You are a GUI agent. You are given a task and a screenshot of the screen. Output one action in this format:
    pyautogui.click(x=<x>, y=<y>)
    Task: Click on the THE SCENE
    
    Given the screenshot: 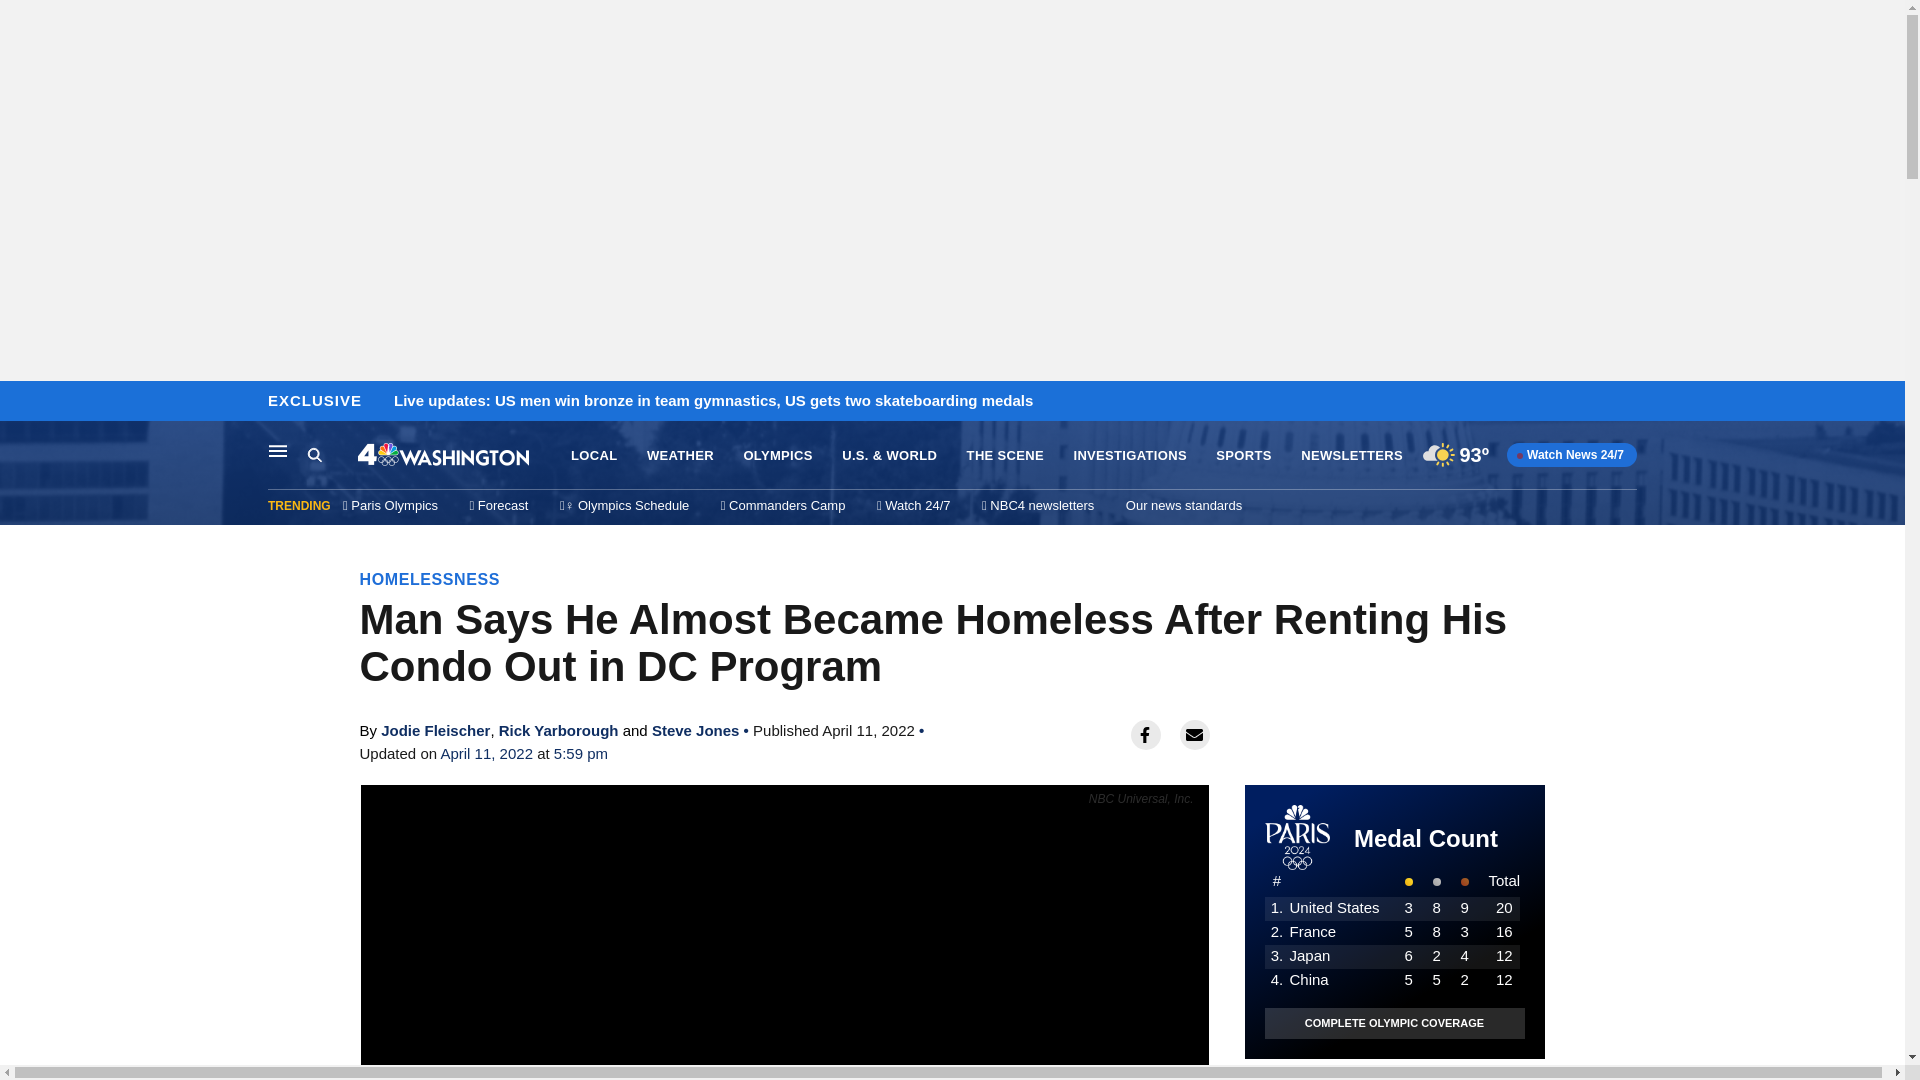 What is the action you would take?
    pyautogui.click(x=1006, y=456)
    